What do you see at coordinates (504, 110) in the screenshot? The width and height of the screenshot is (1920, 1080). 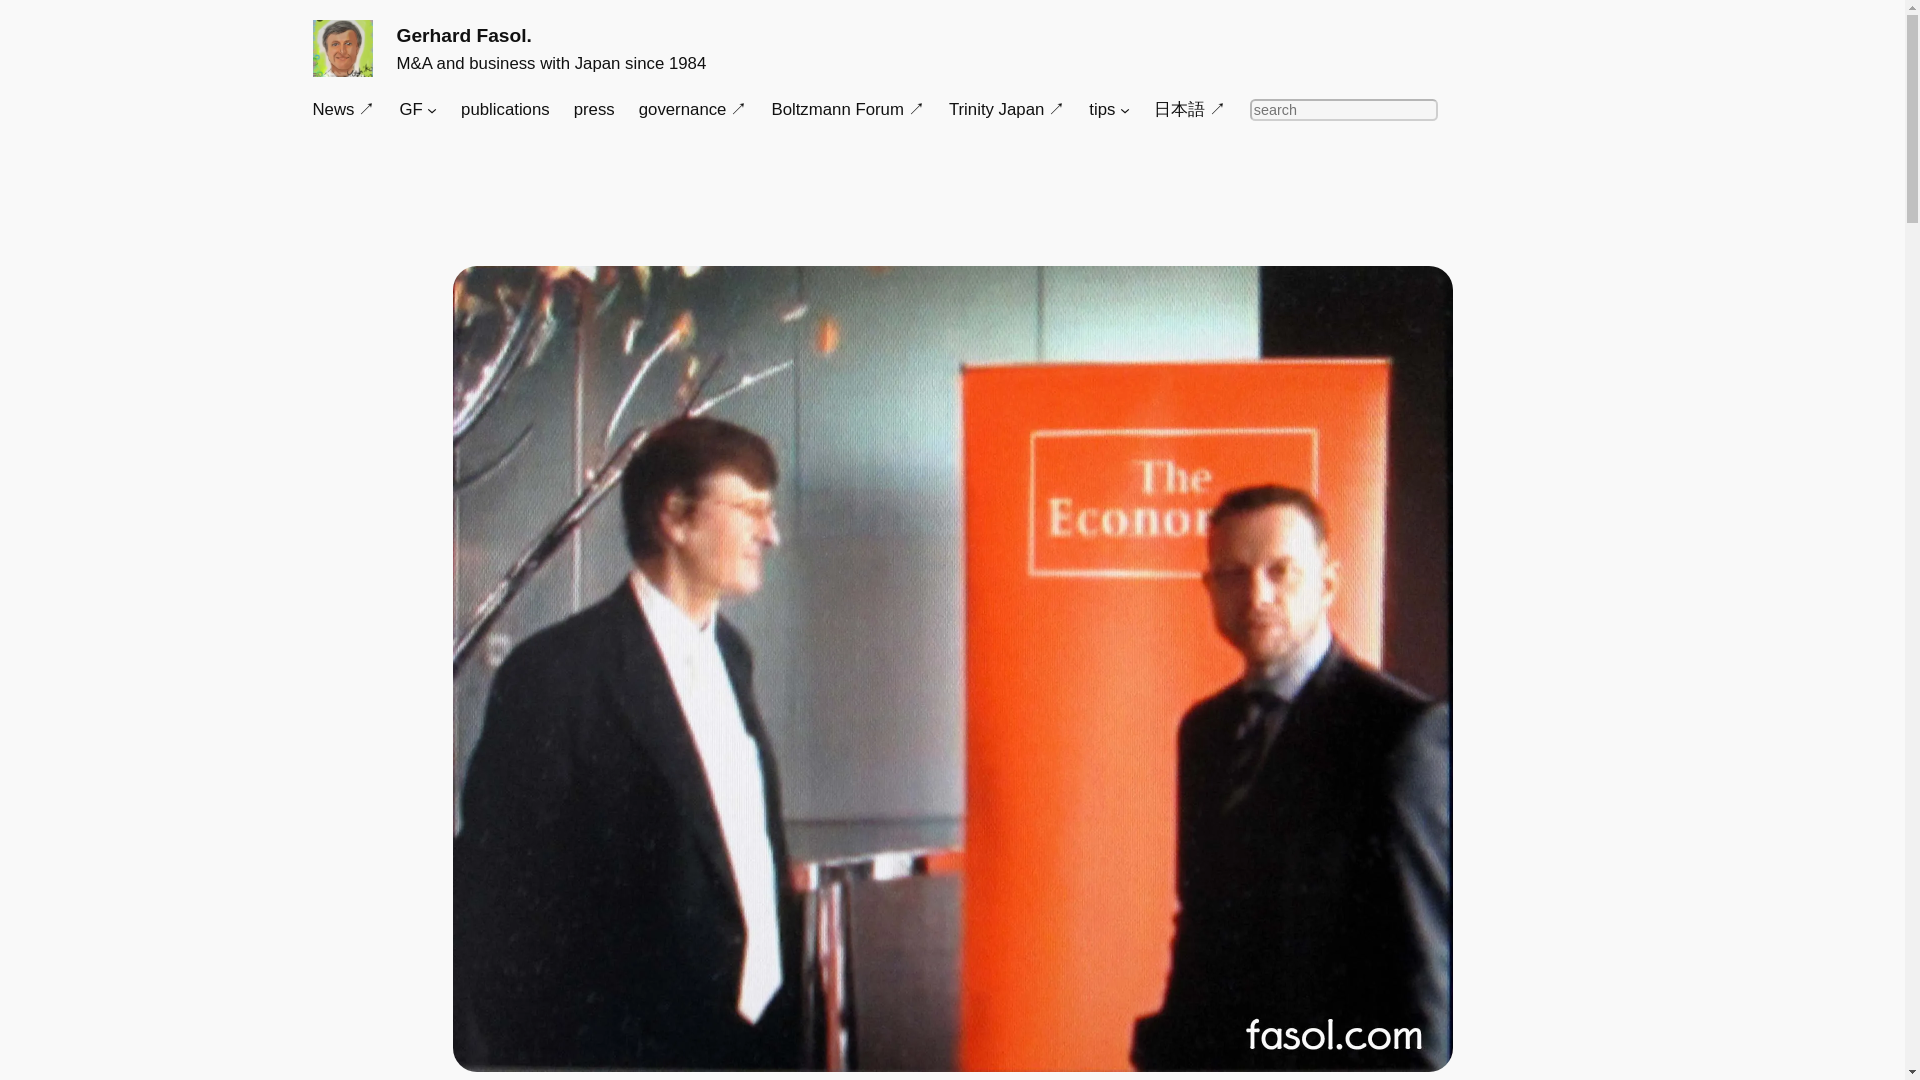 I see `publications` at bounding box center [504, 110].